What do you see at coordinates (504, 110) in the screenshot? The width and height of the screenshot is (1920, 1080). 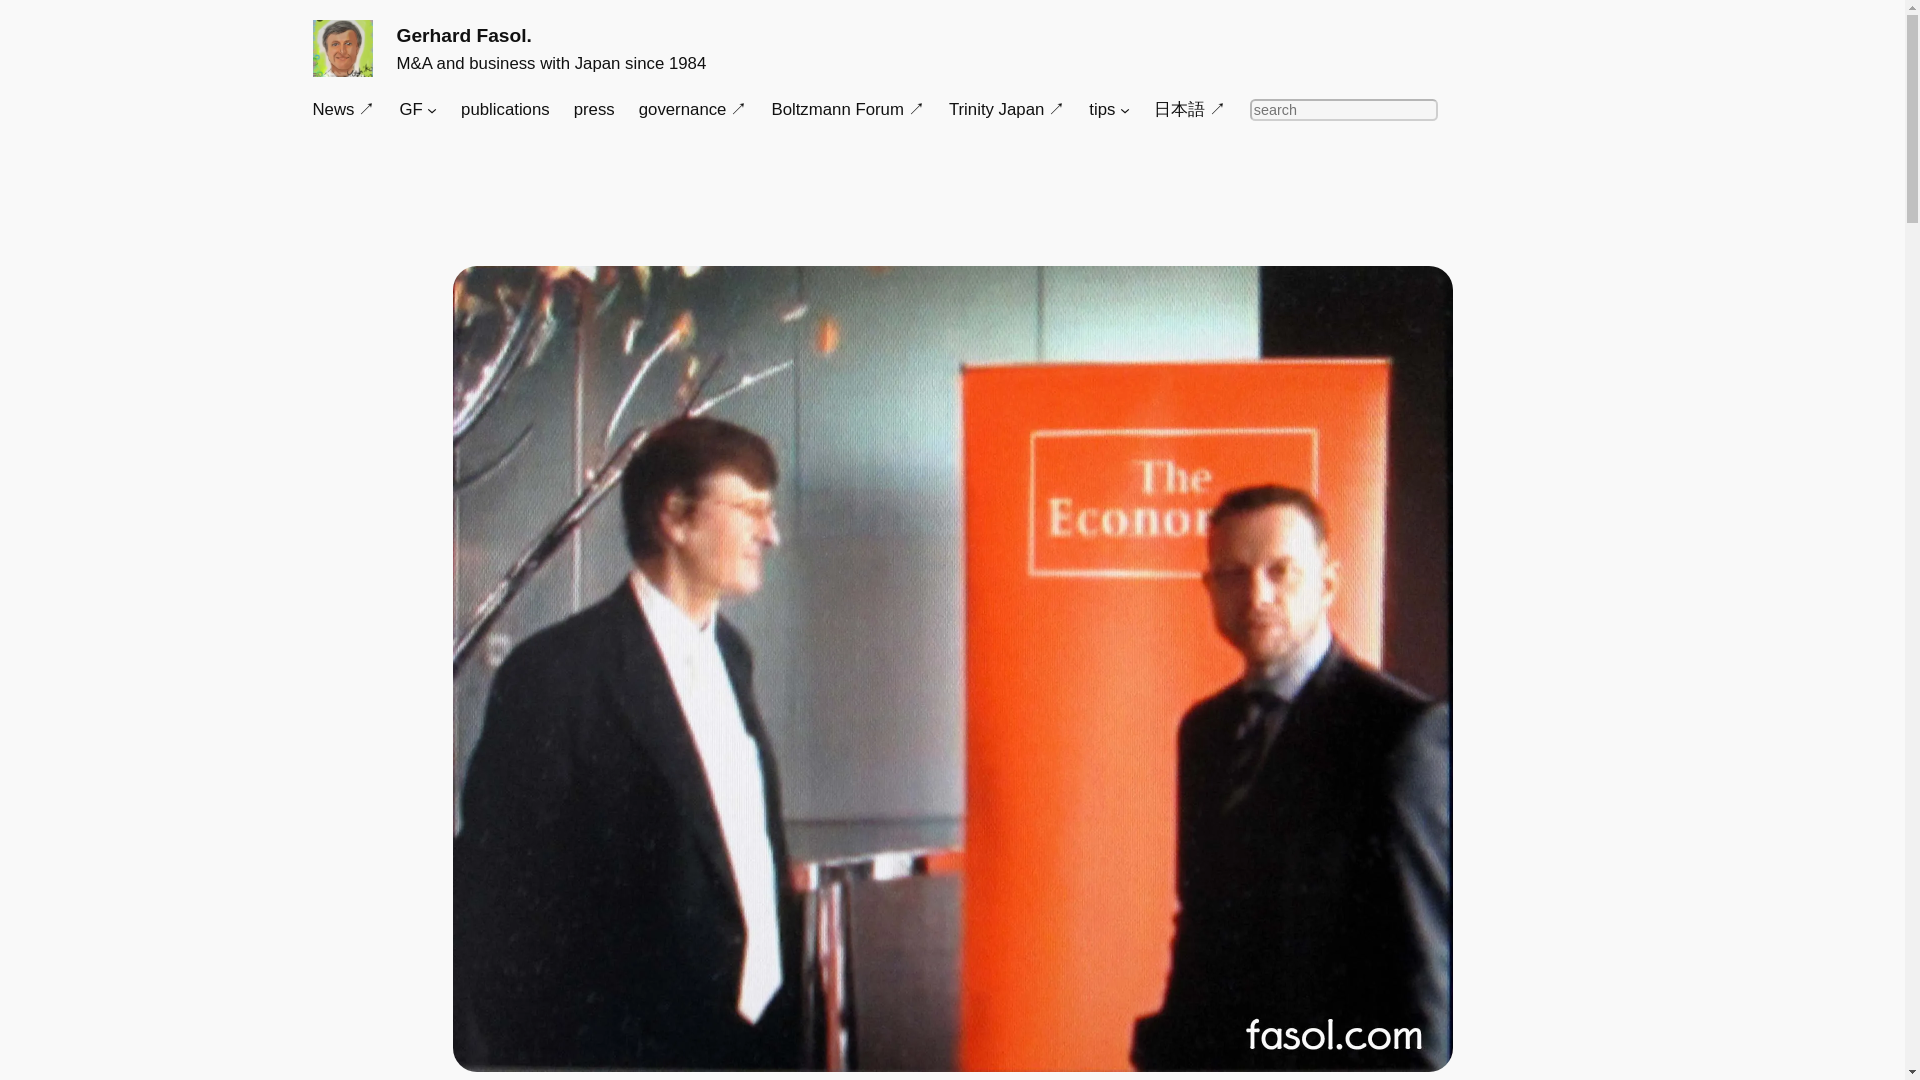 I see `publications` at bounding box center [504, 110].